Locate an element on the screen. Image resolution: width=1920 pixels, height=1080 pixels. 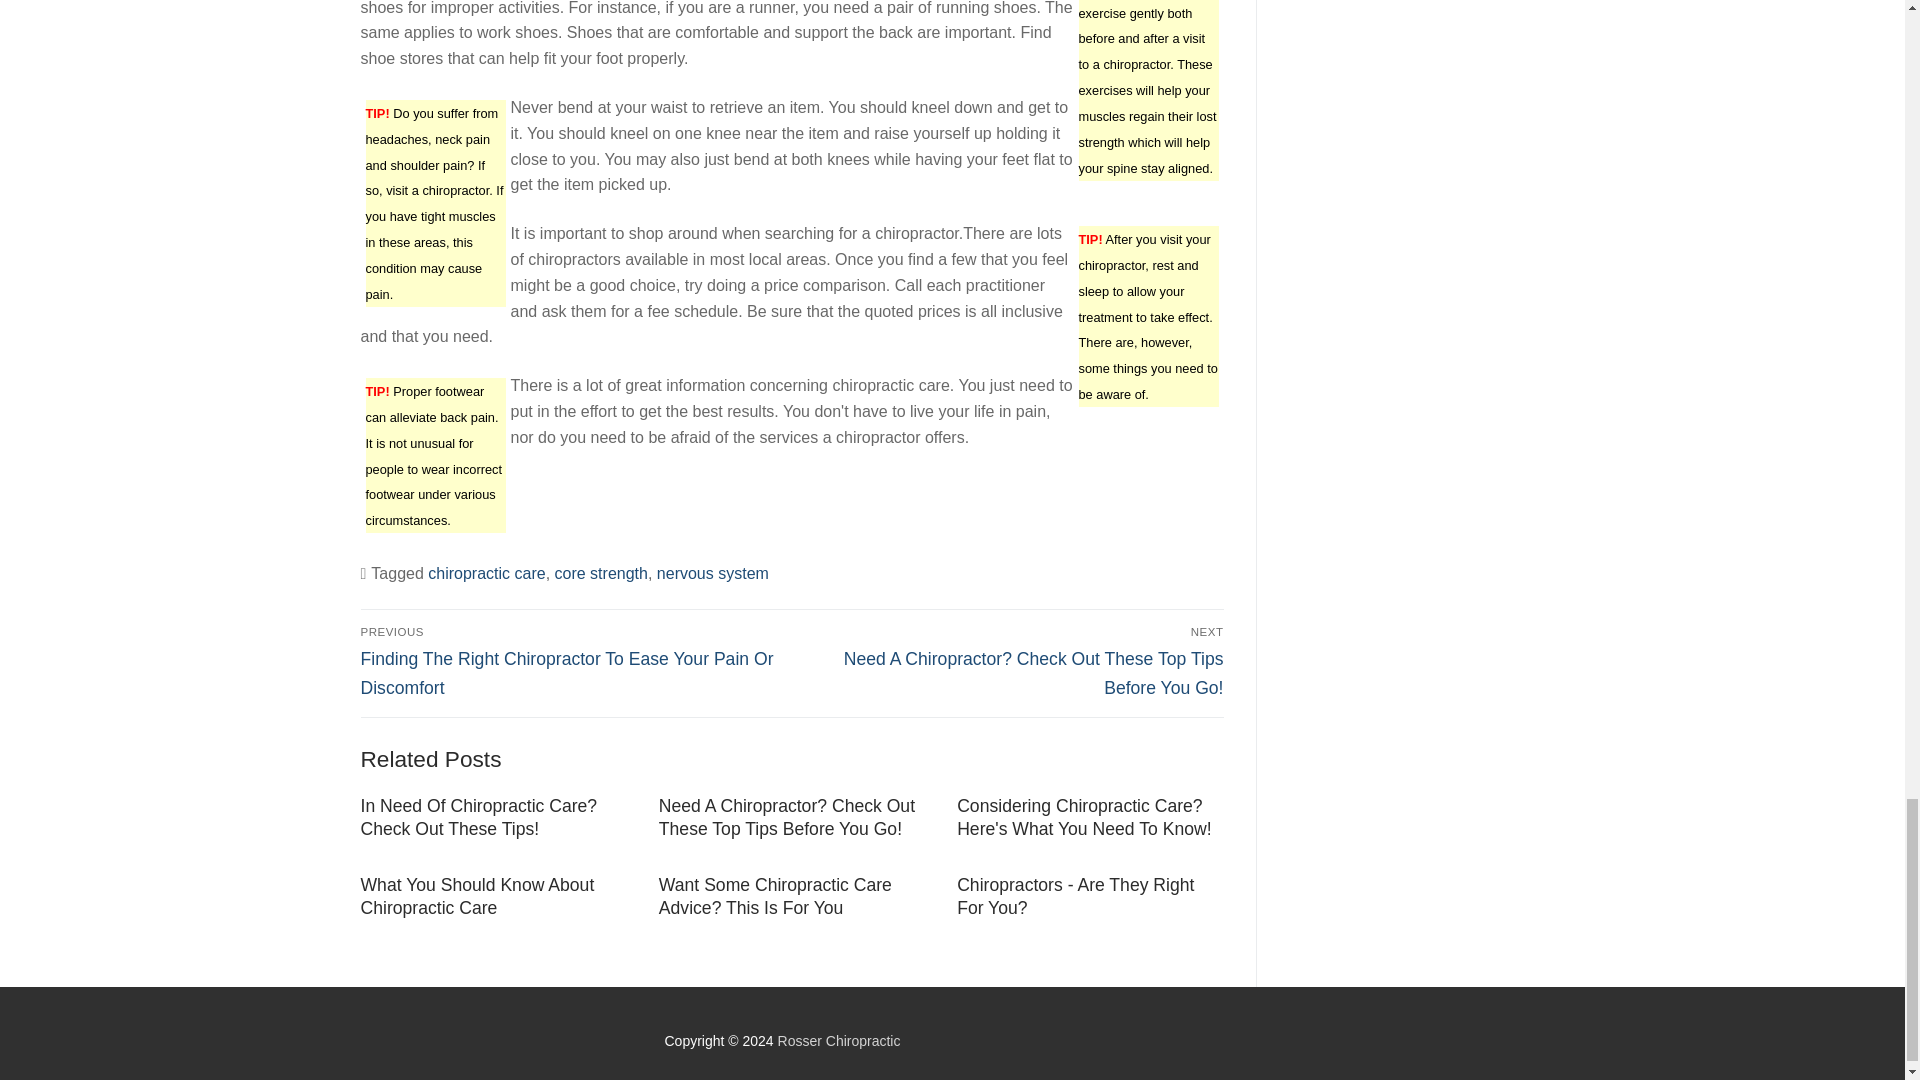
Want Some Chiropractic Care Advice? This Is For You is located at coordinates (775, 896).